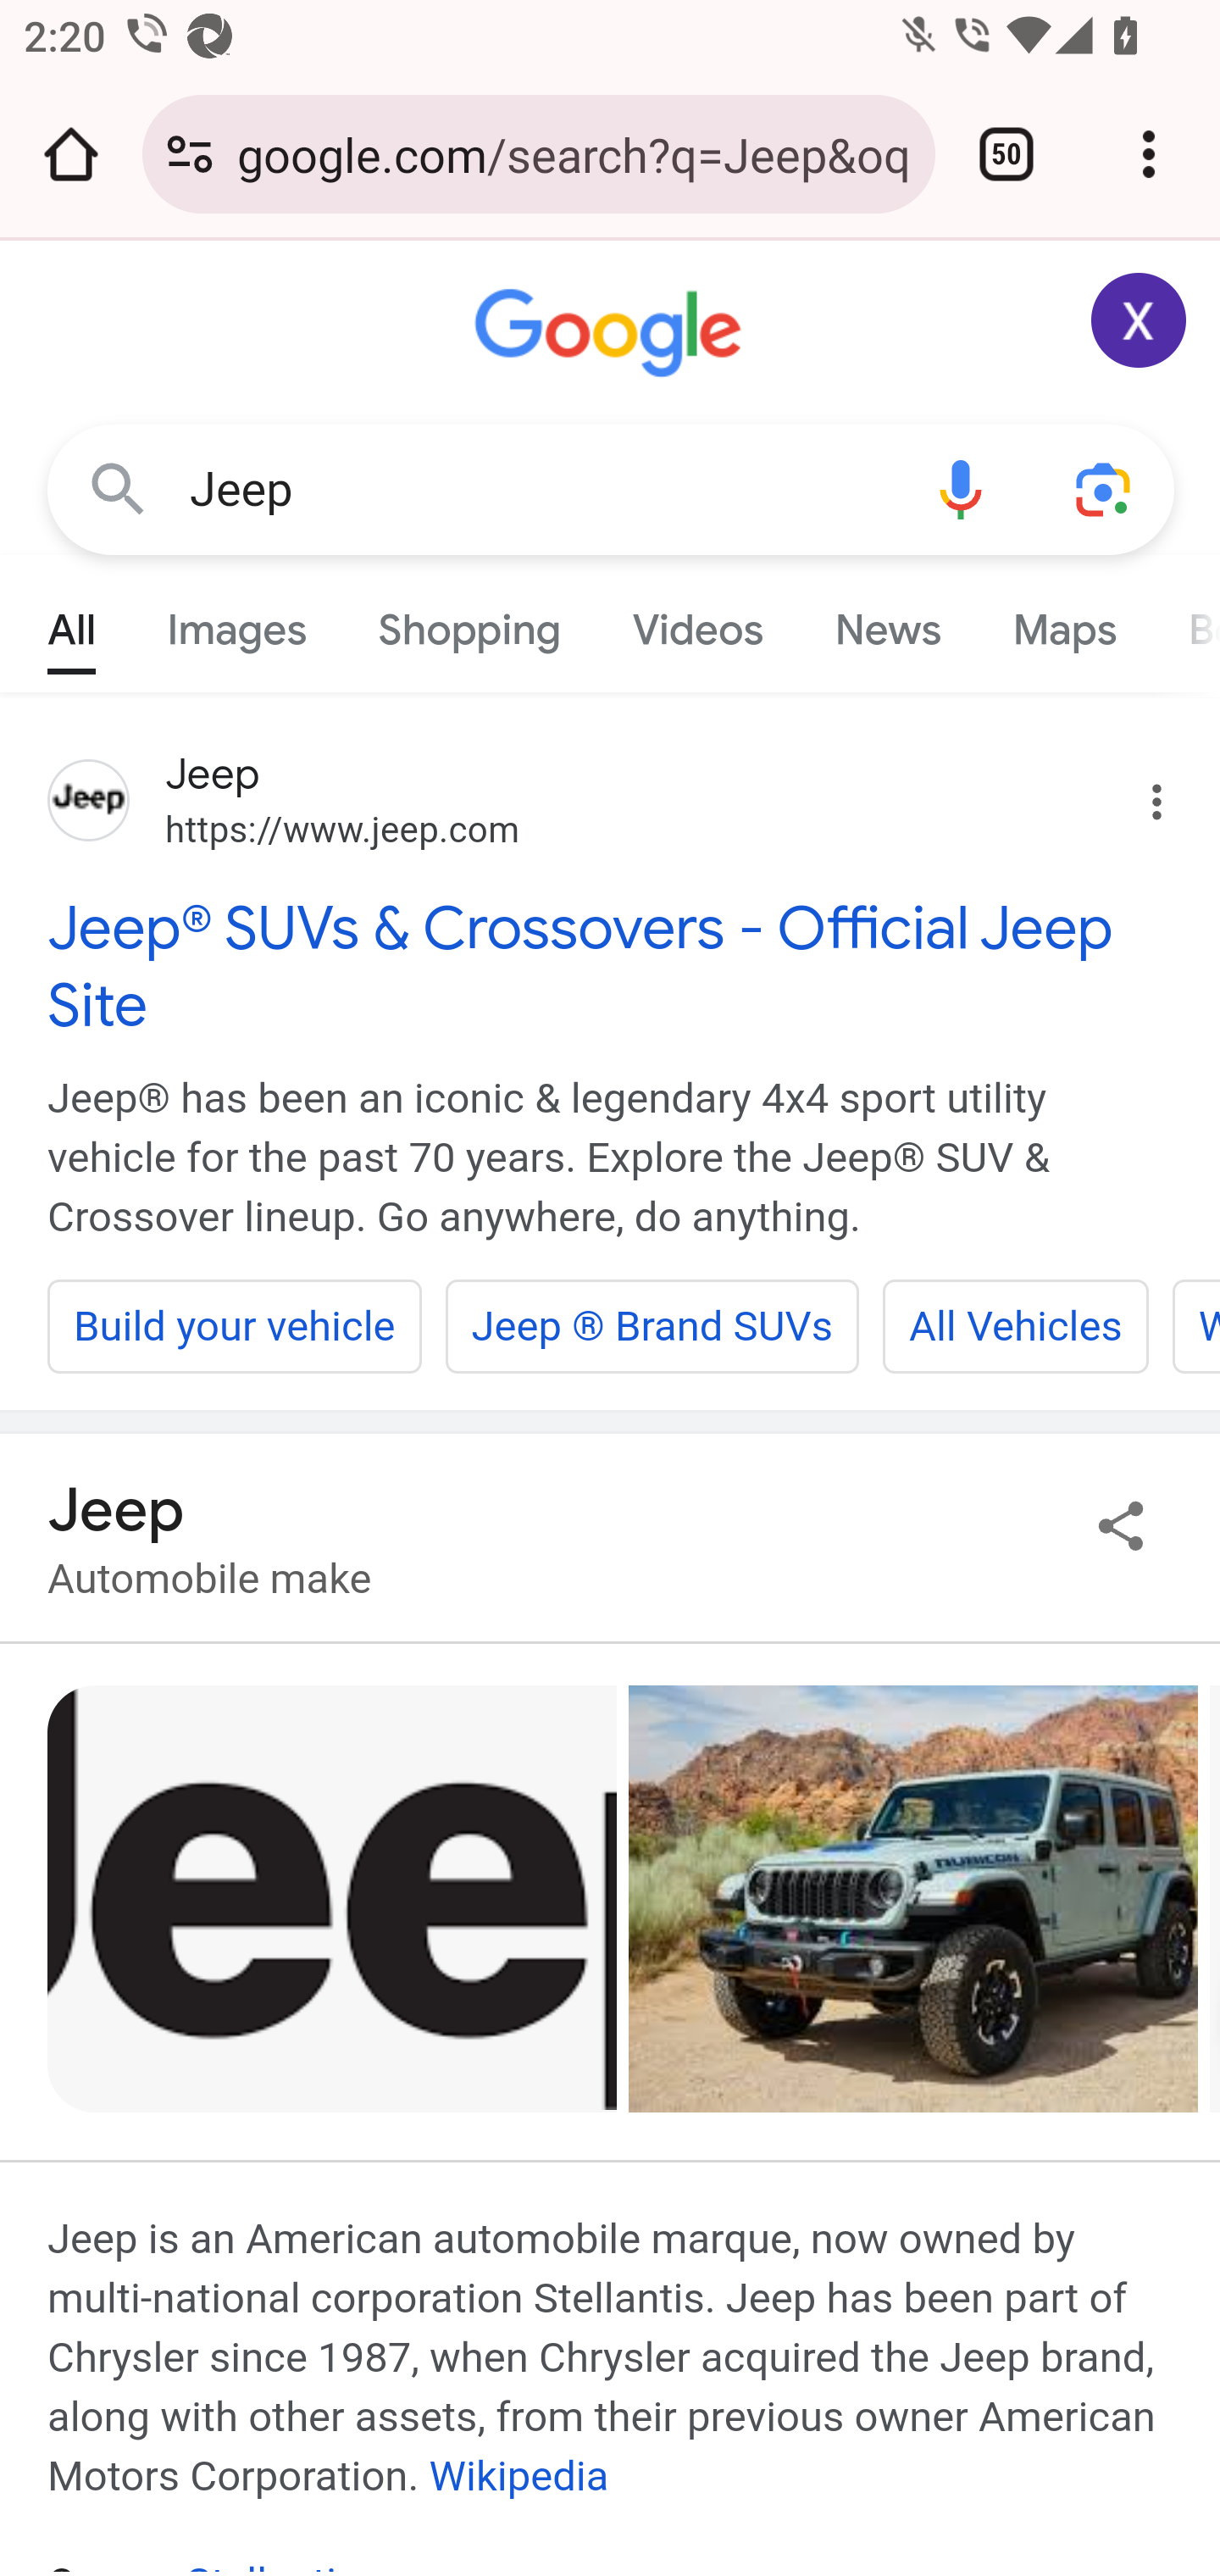 The image size is (1220, 2576). Describe the element at coordinates (1122, 1524) in the screenshot. I see `Share` at that location.